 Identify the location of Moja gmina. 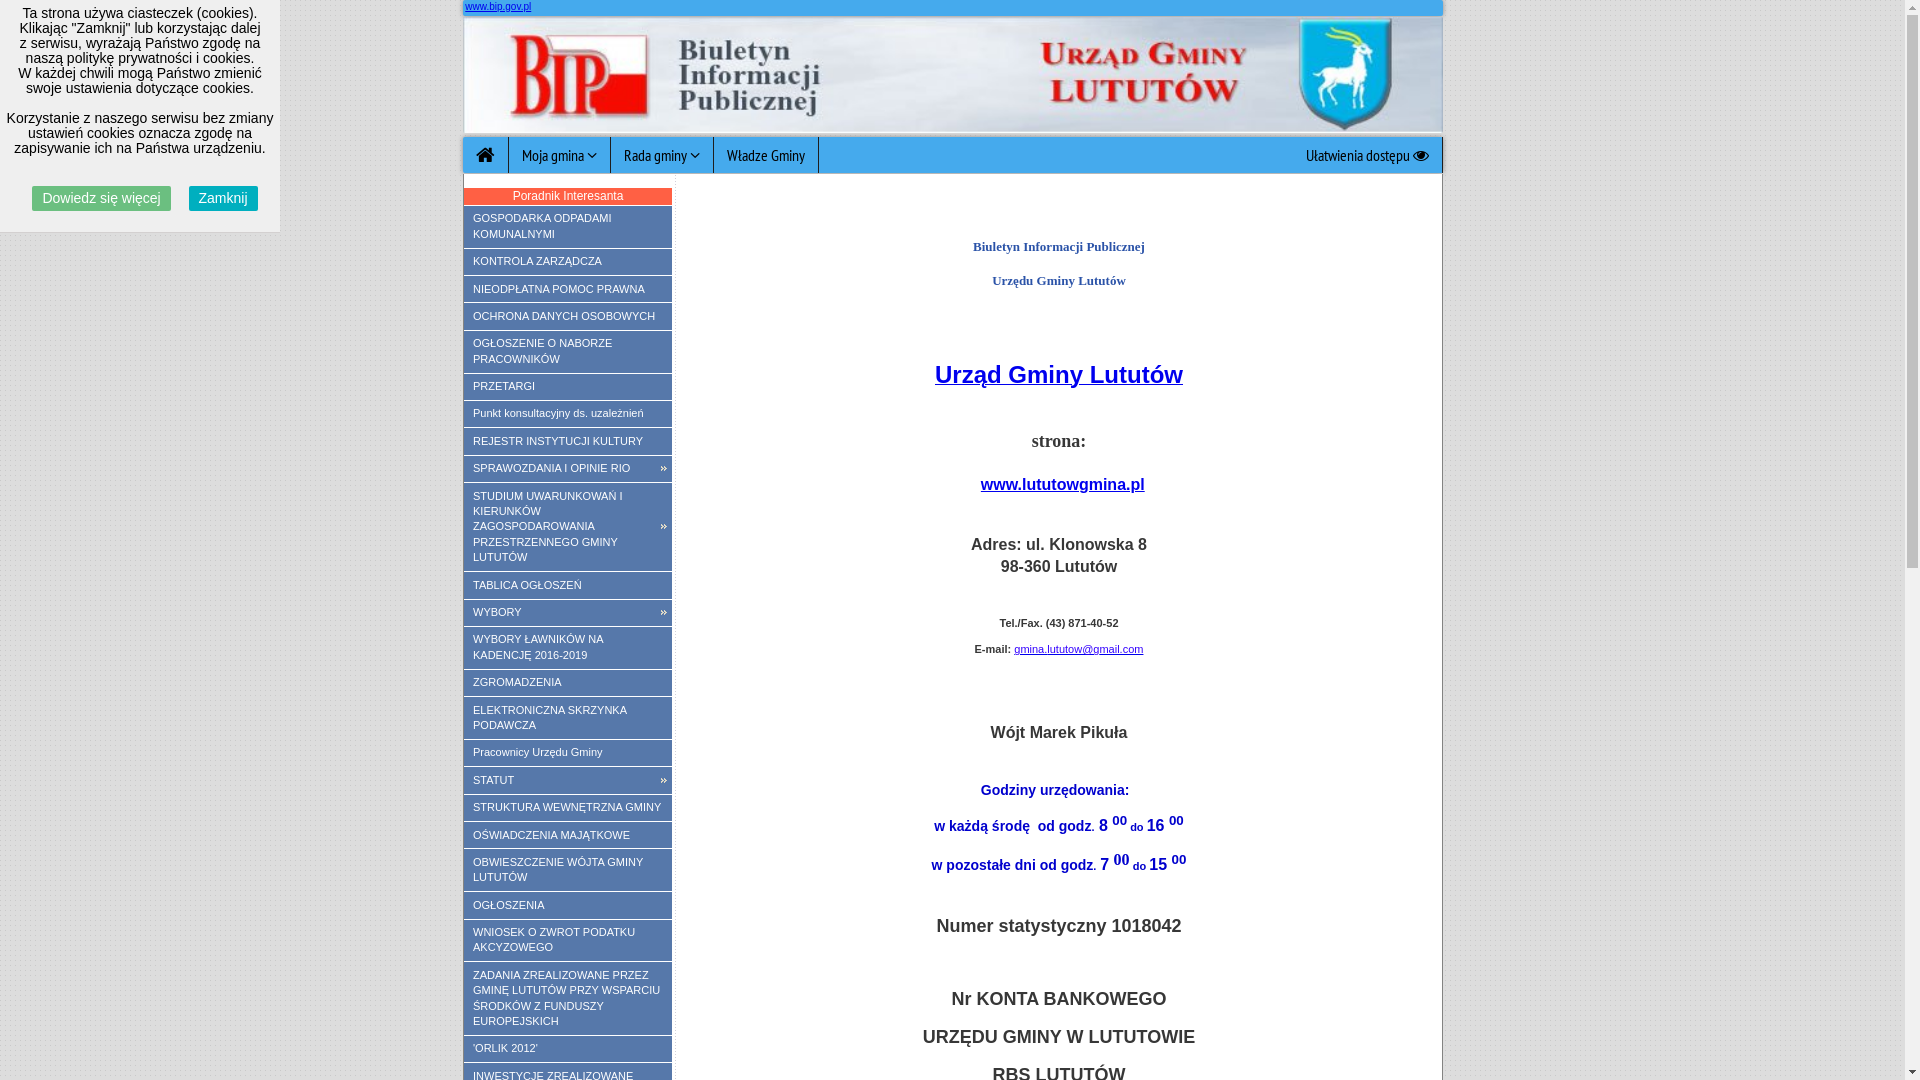
(559, 155).